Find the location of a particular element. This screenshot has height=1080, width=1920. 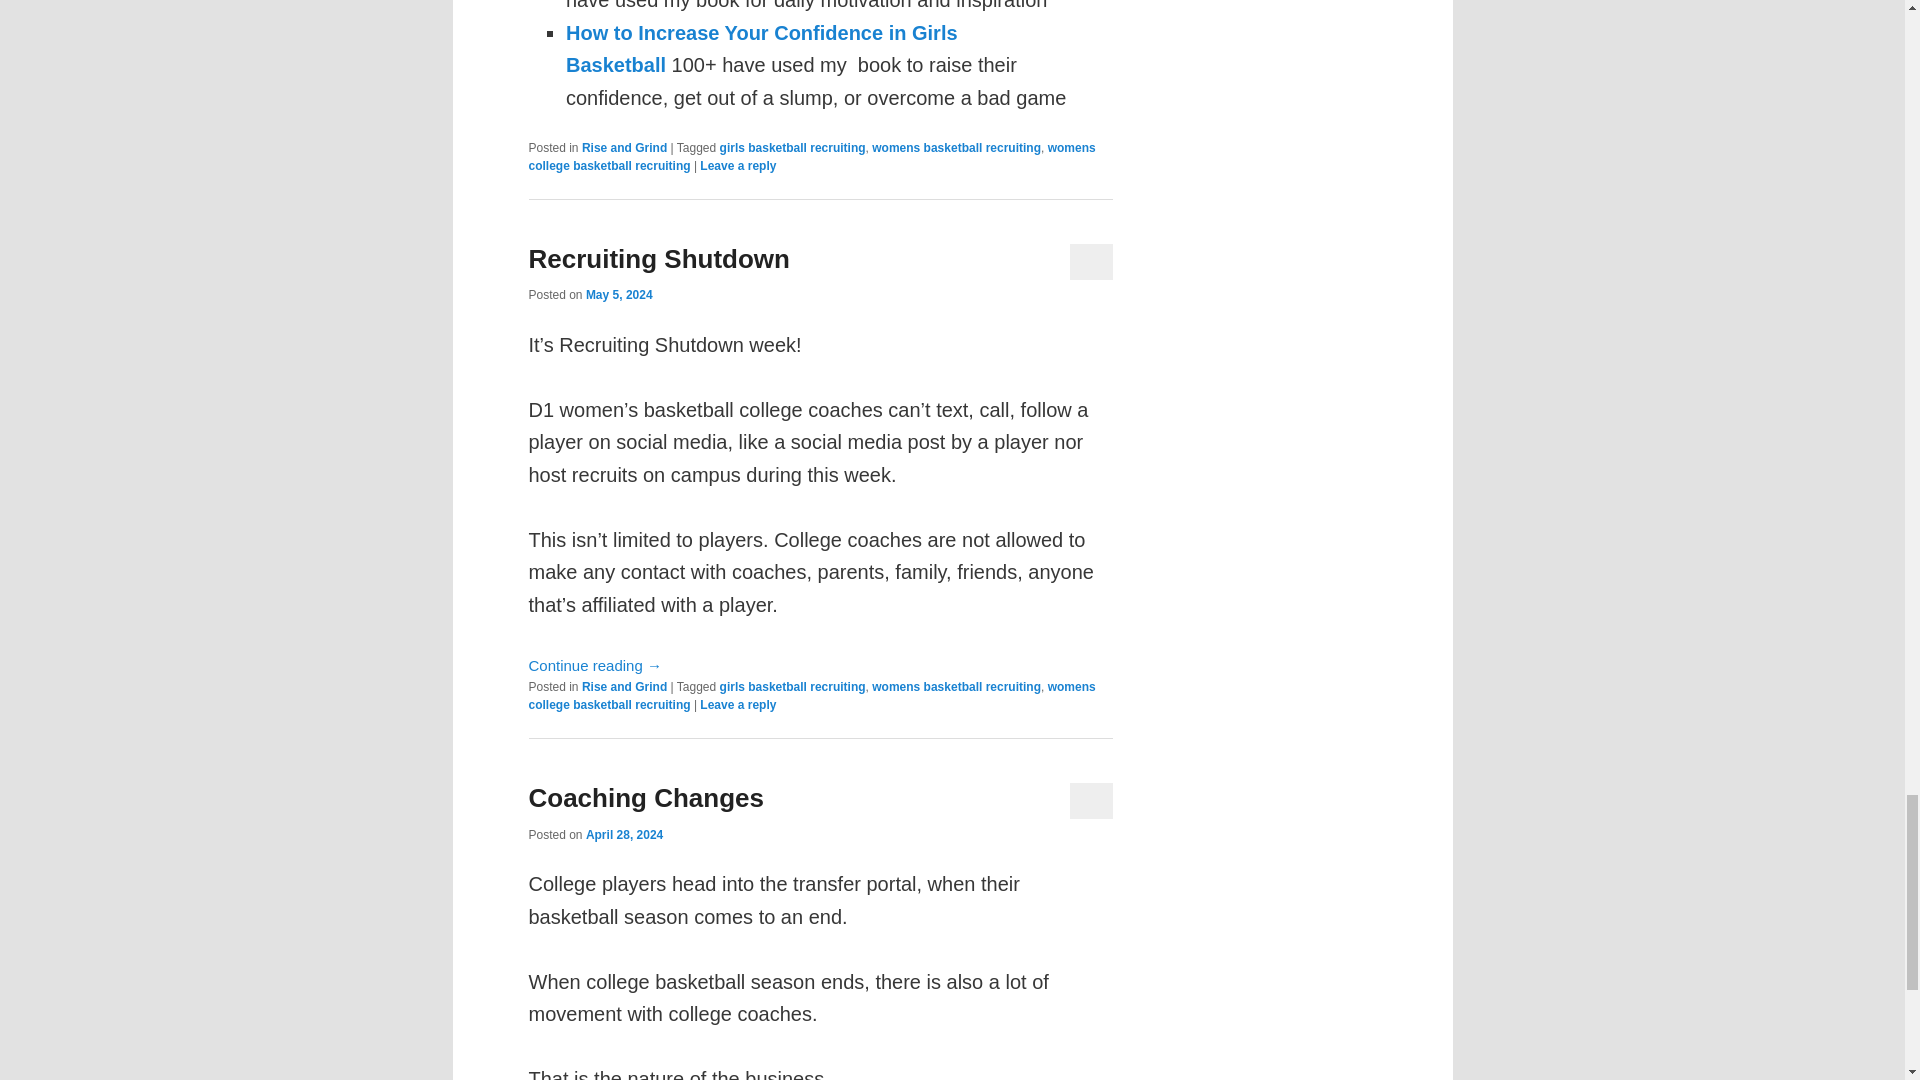

womens college basketball recruiting is located at coordinates (811, 156).